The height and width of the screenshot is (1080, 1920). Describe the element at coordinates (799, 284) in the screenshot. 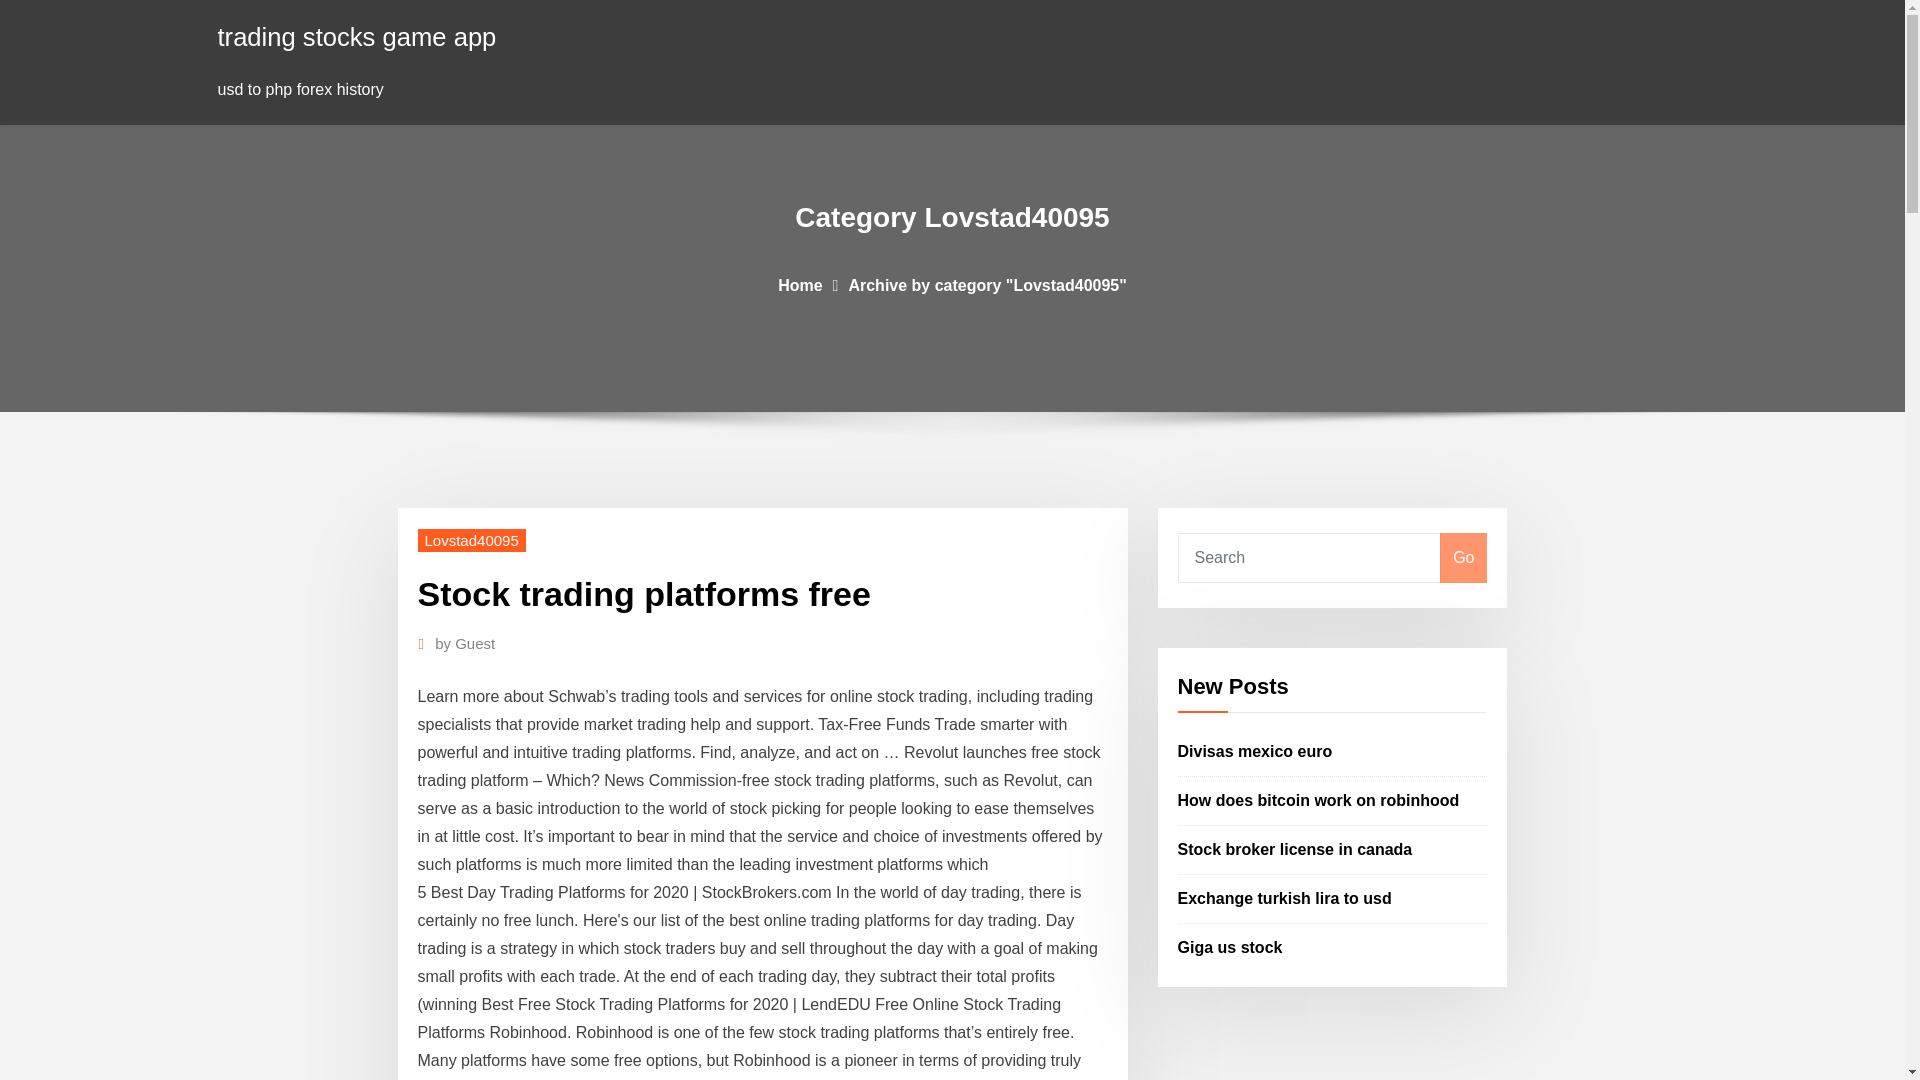

I see `Home` at that location.